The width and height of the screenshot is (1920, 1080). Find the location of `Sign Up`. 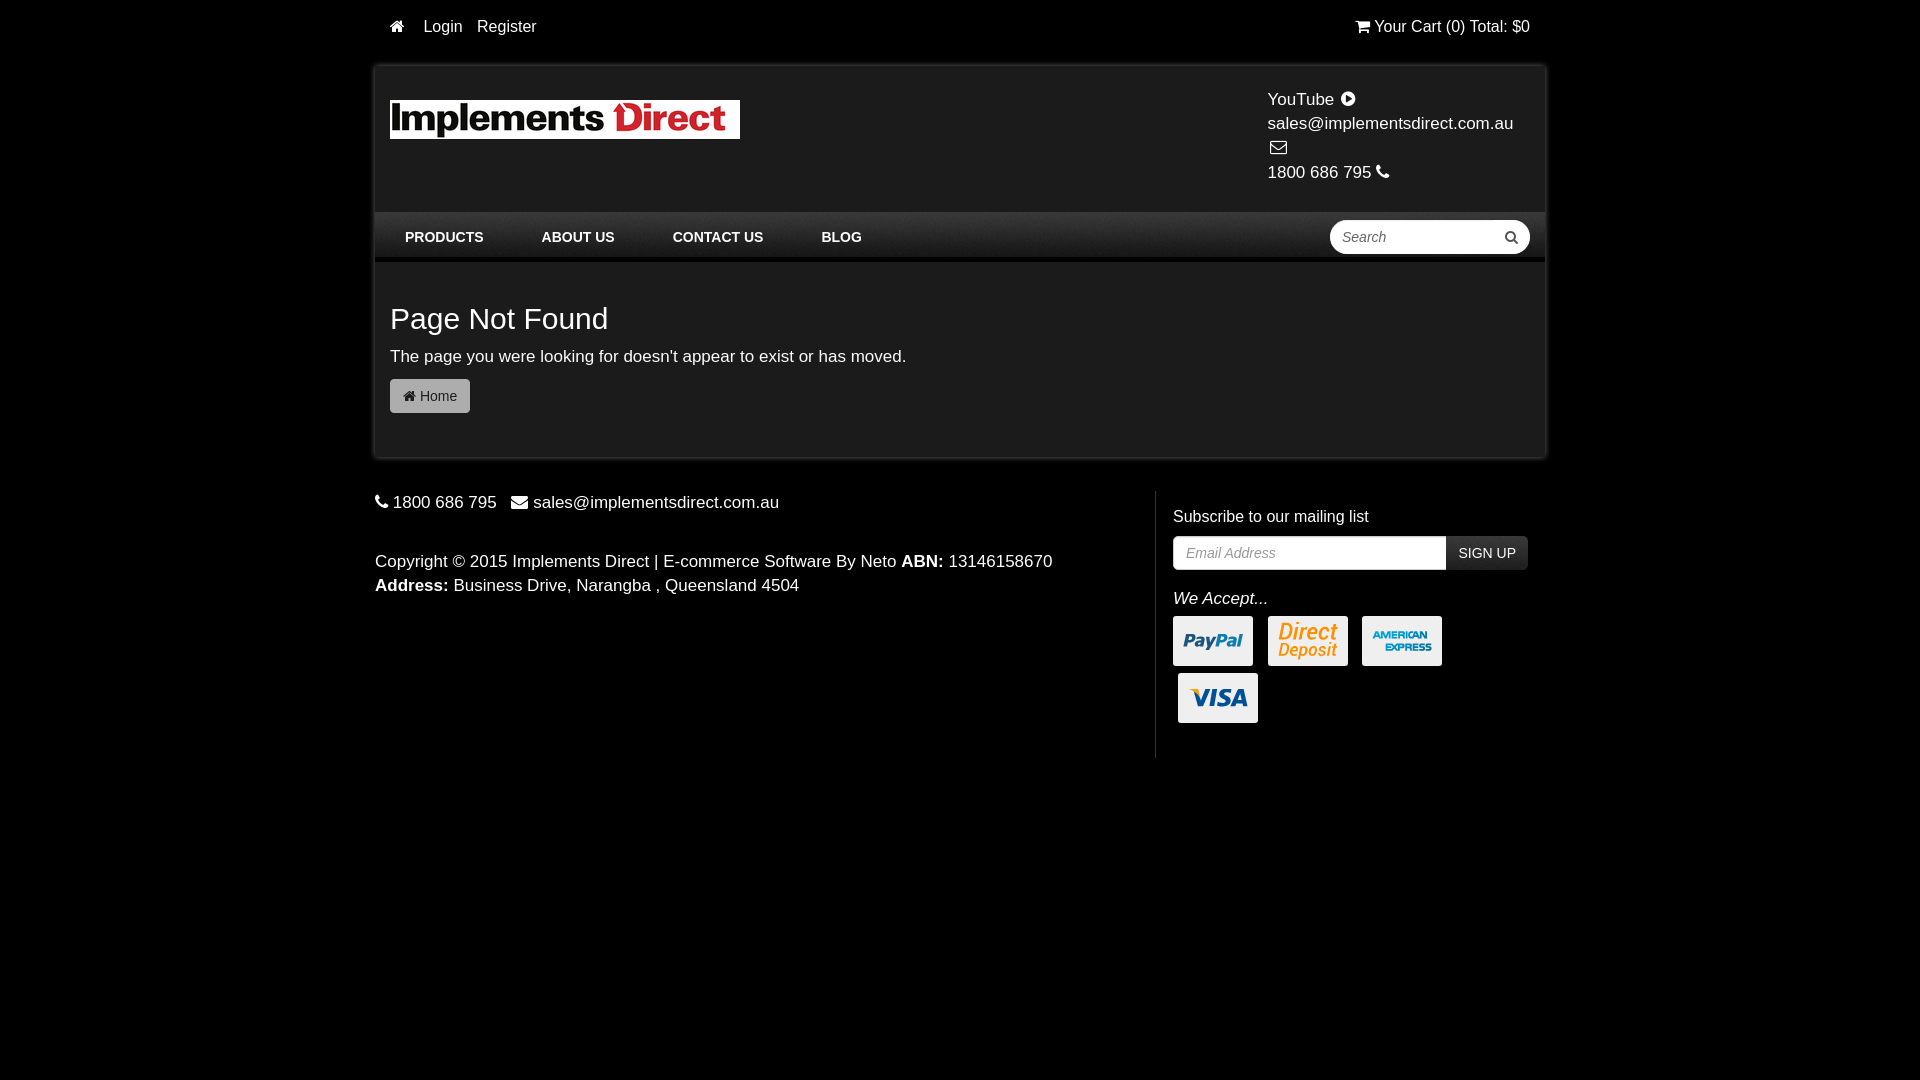

Sign Up is located at coordinates (1487, 553).